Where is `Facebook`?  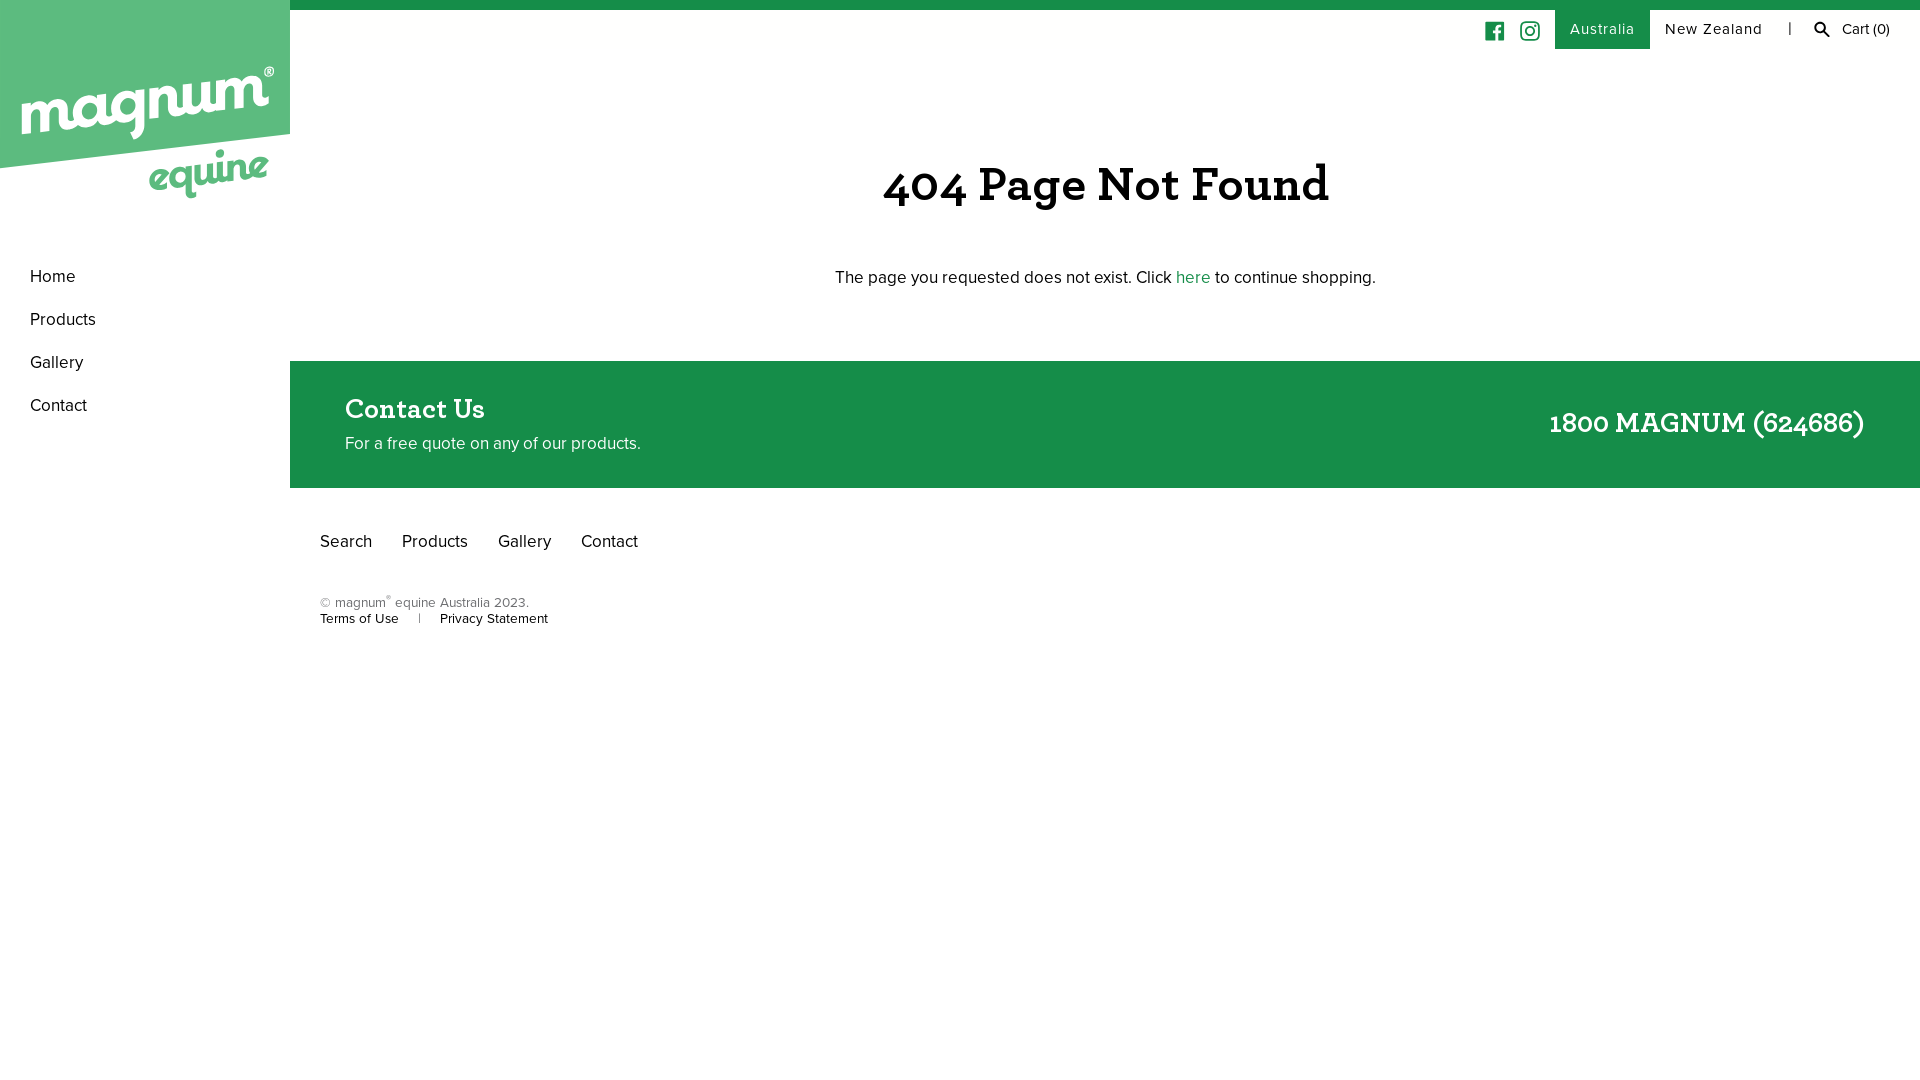
Facebook is located at coordinates (1495, 29).